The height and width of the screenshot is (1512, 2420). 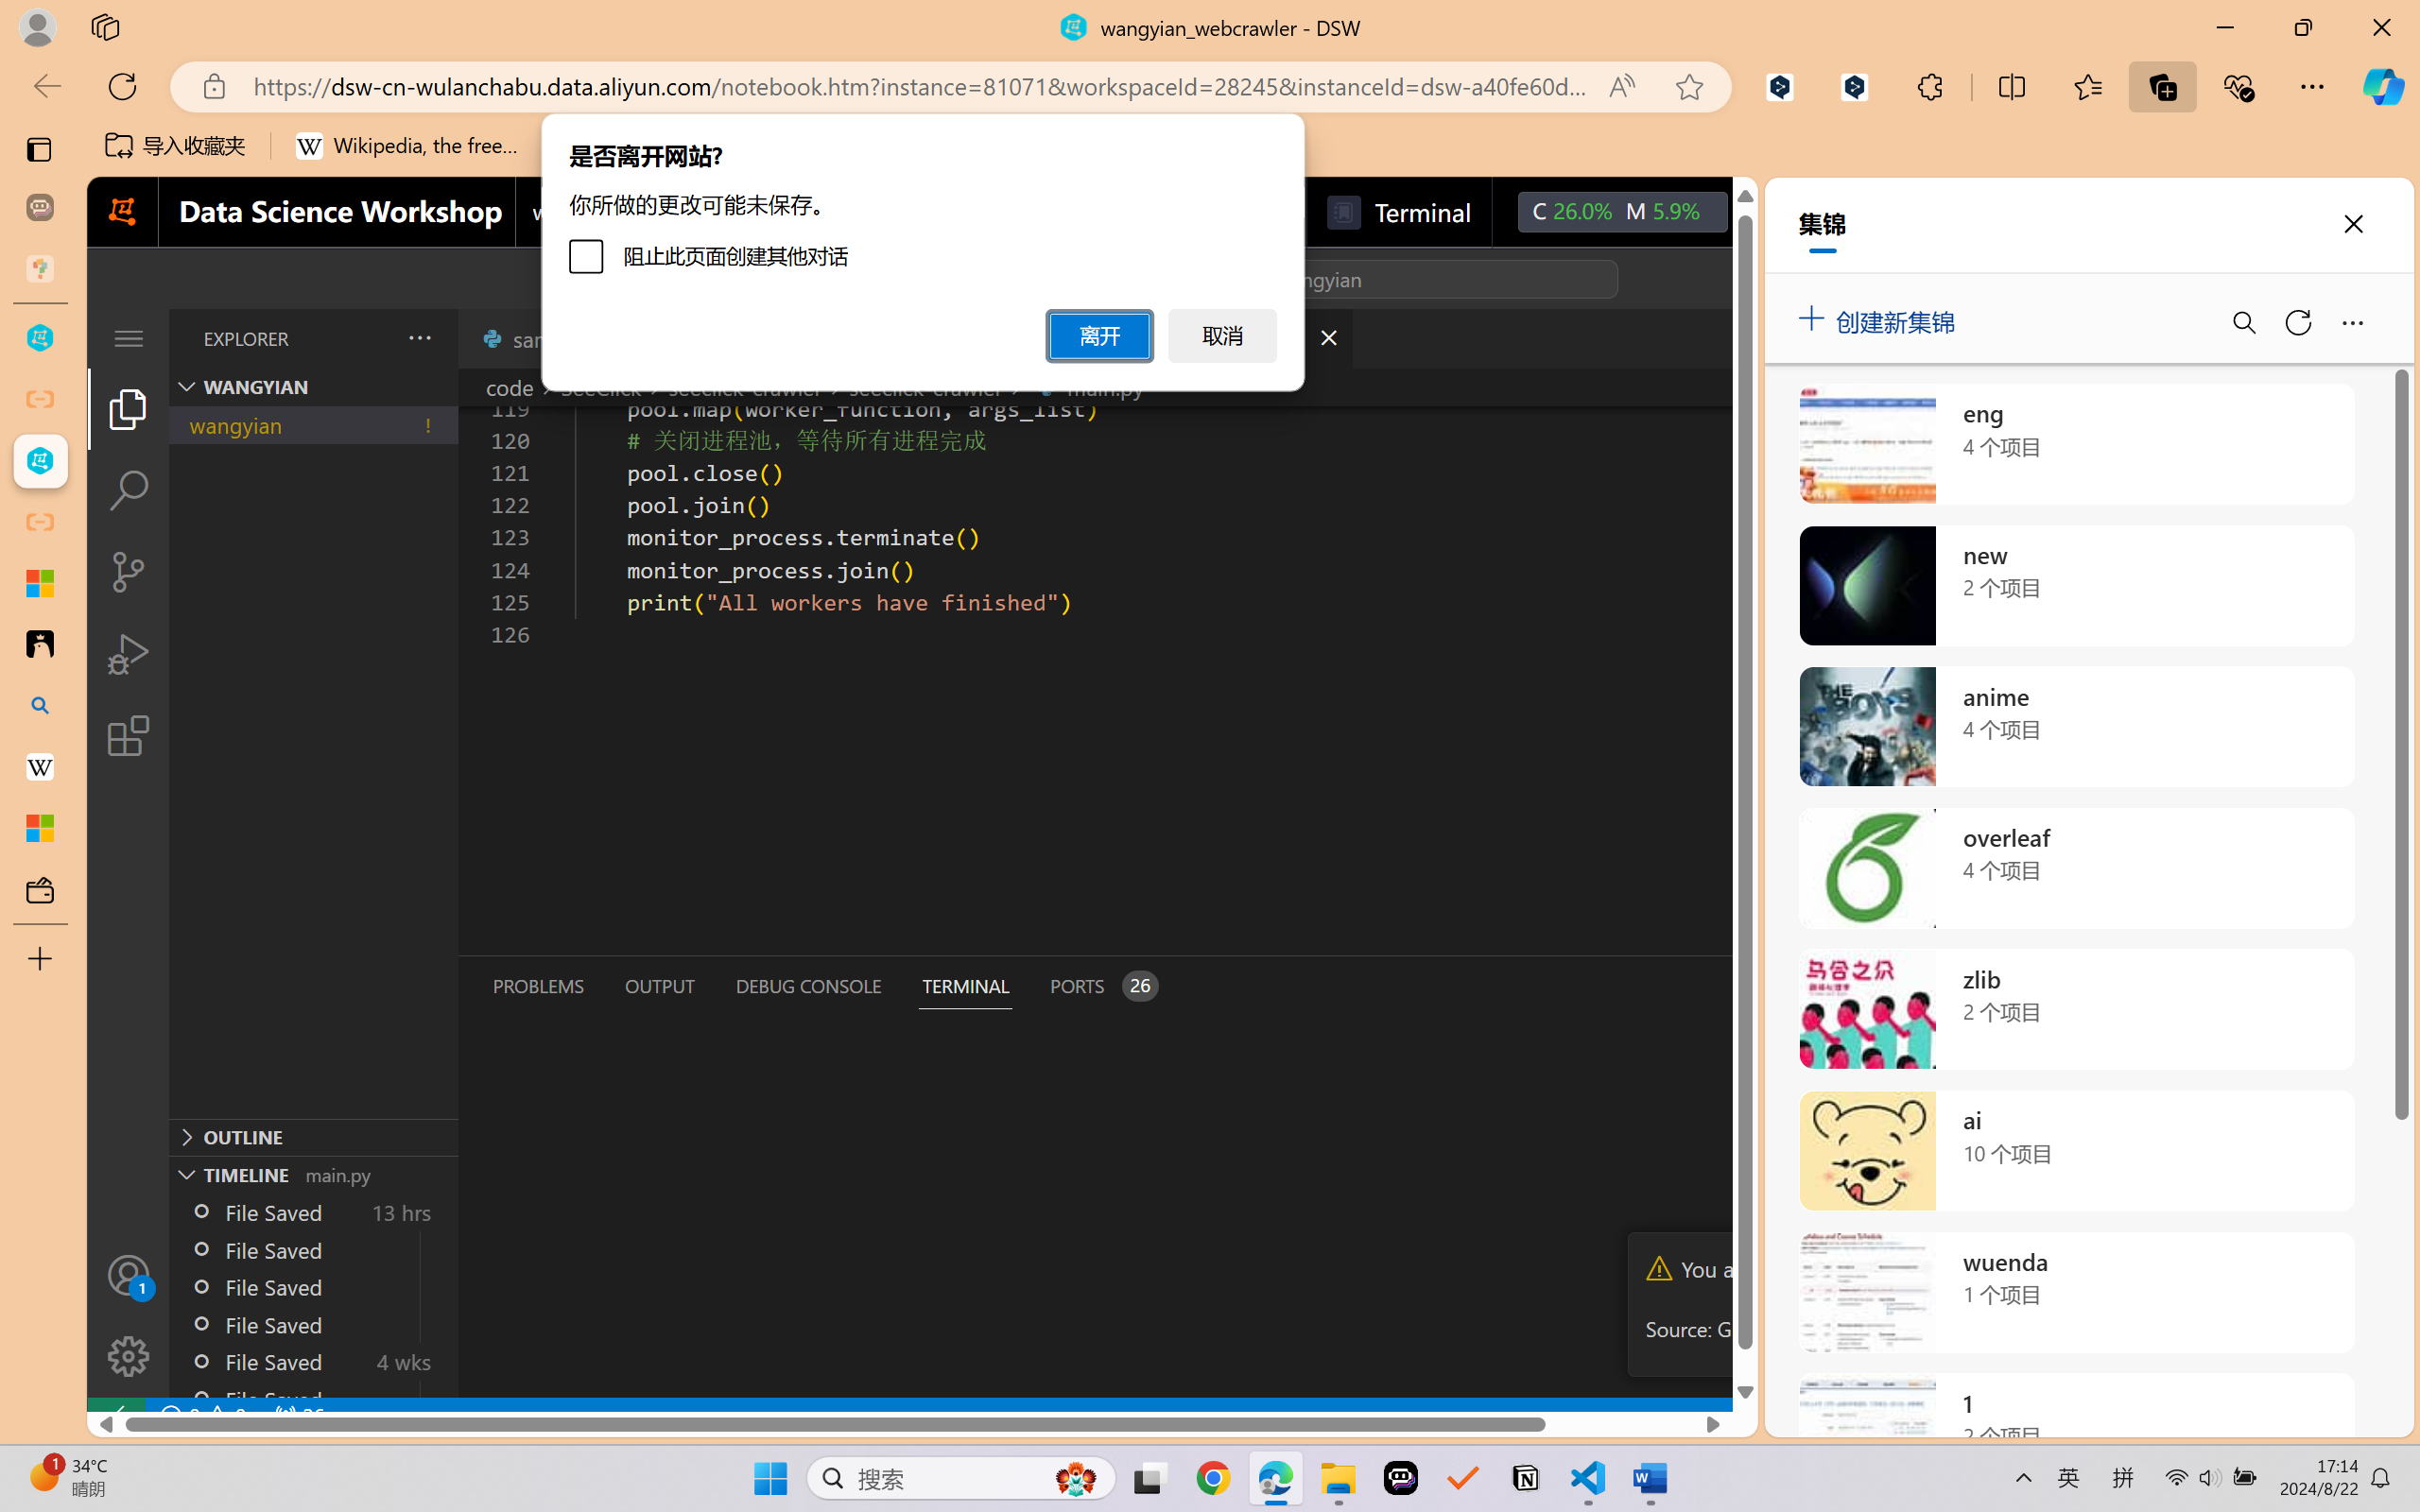 I want to click on wangyian_dsw - DSW, so click(x=40, y=338).